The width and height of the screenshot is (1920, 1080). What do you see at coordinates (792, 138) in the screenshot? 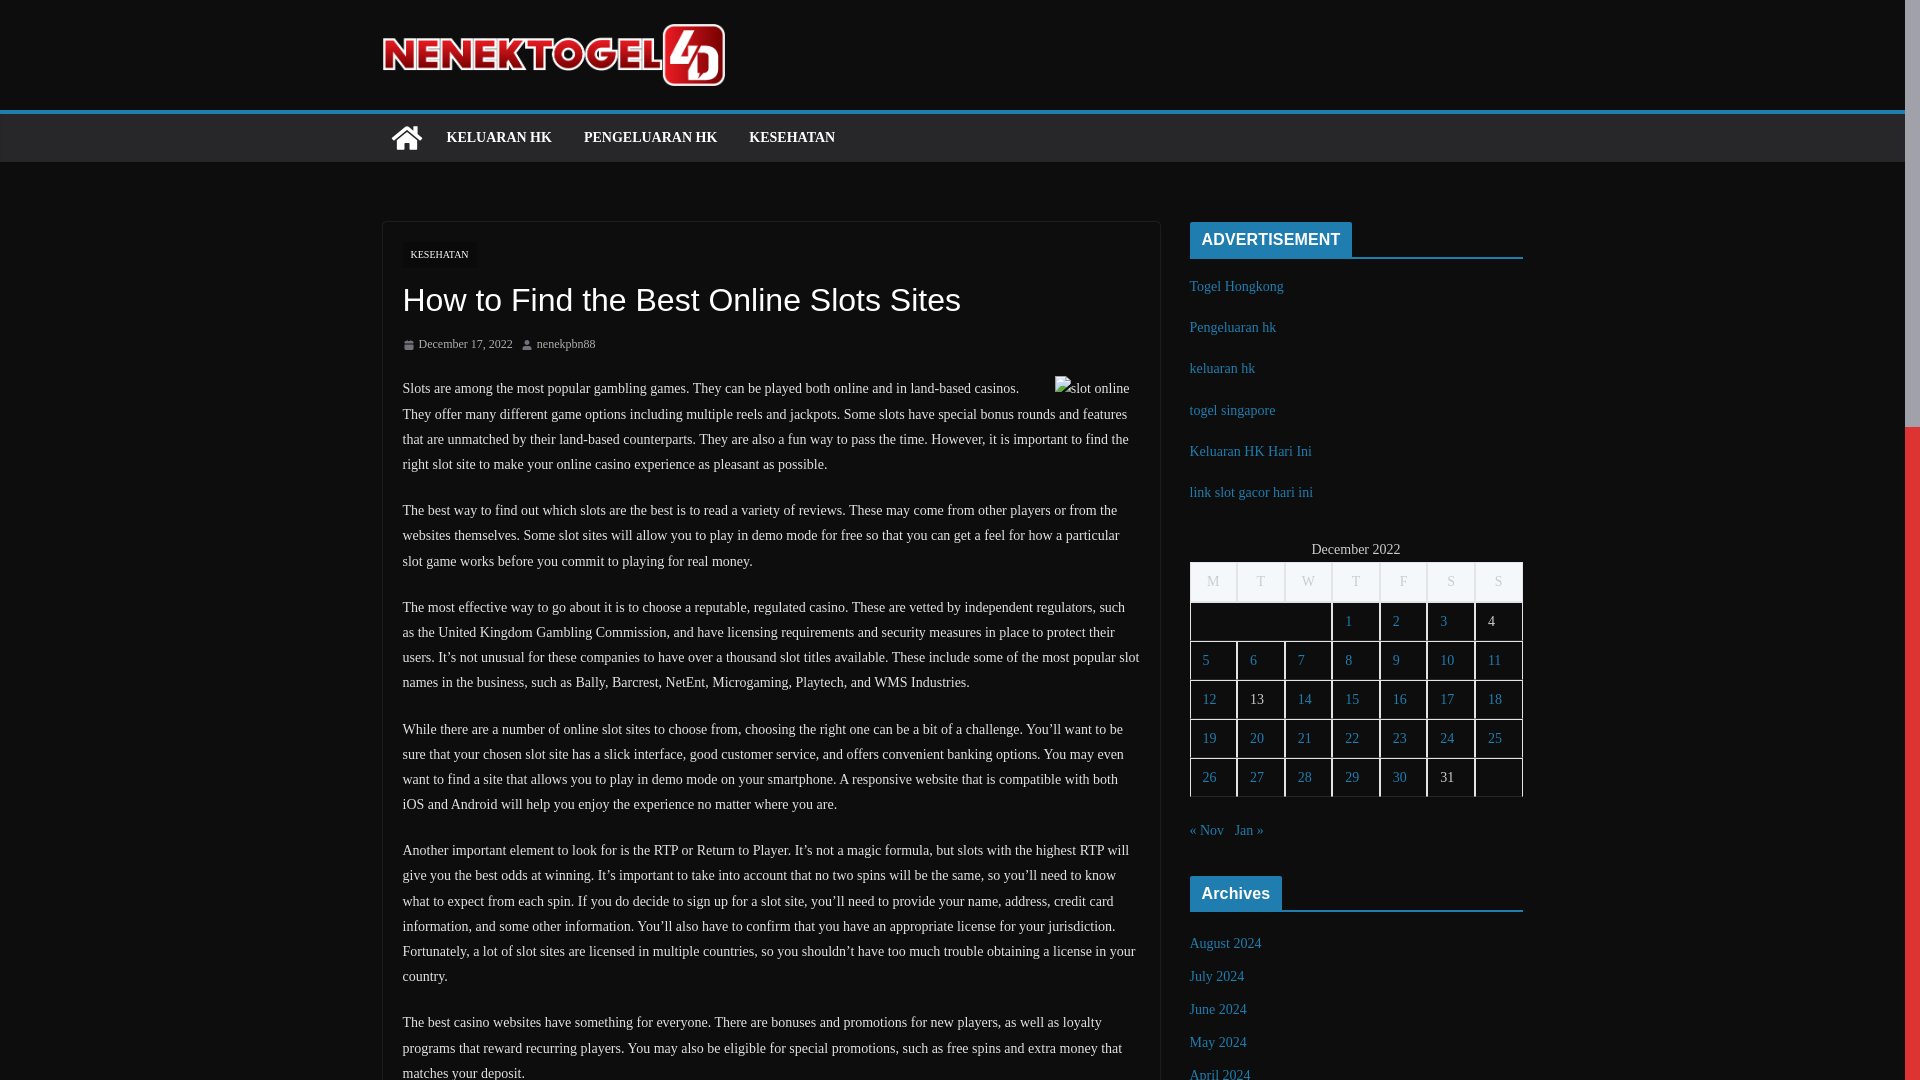
I see `KESEHATAN` at bounding box center [792, 138].